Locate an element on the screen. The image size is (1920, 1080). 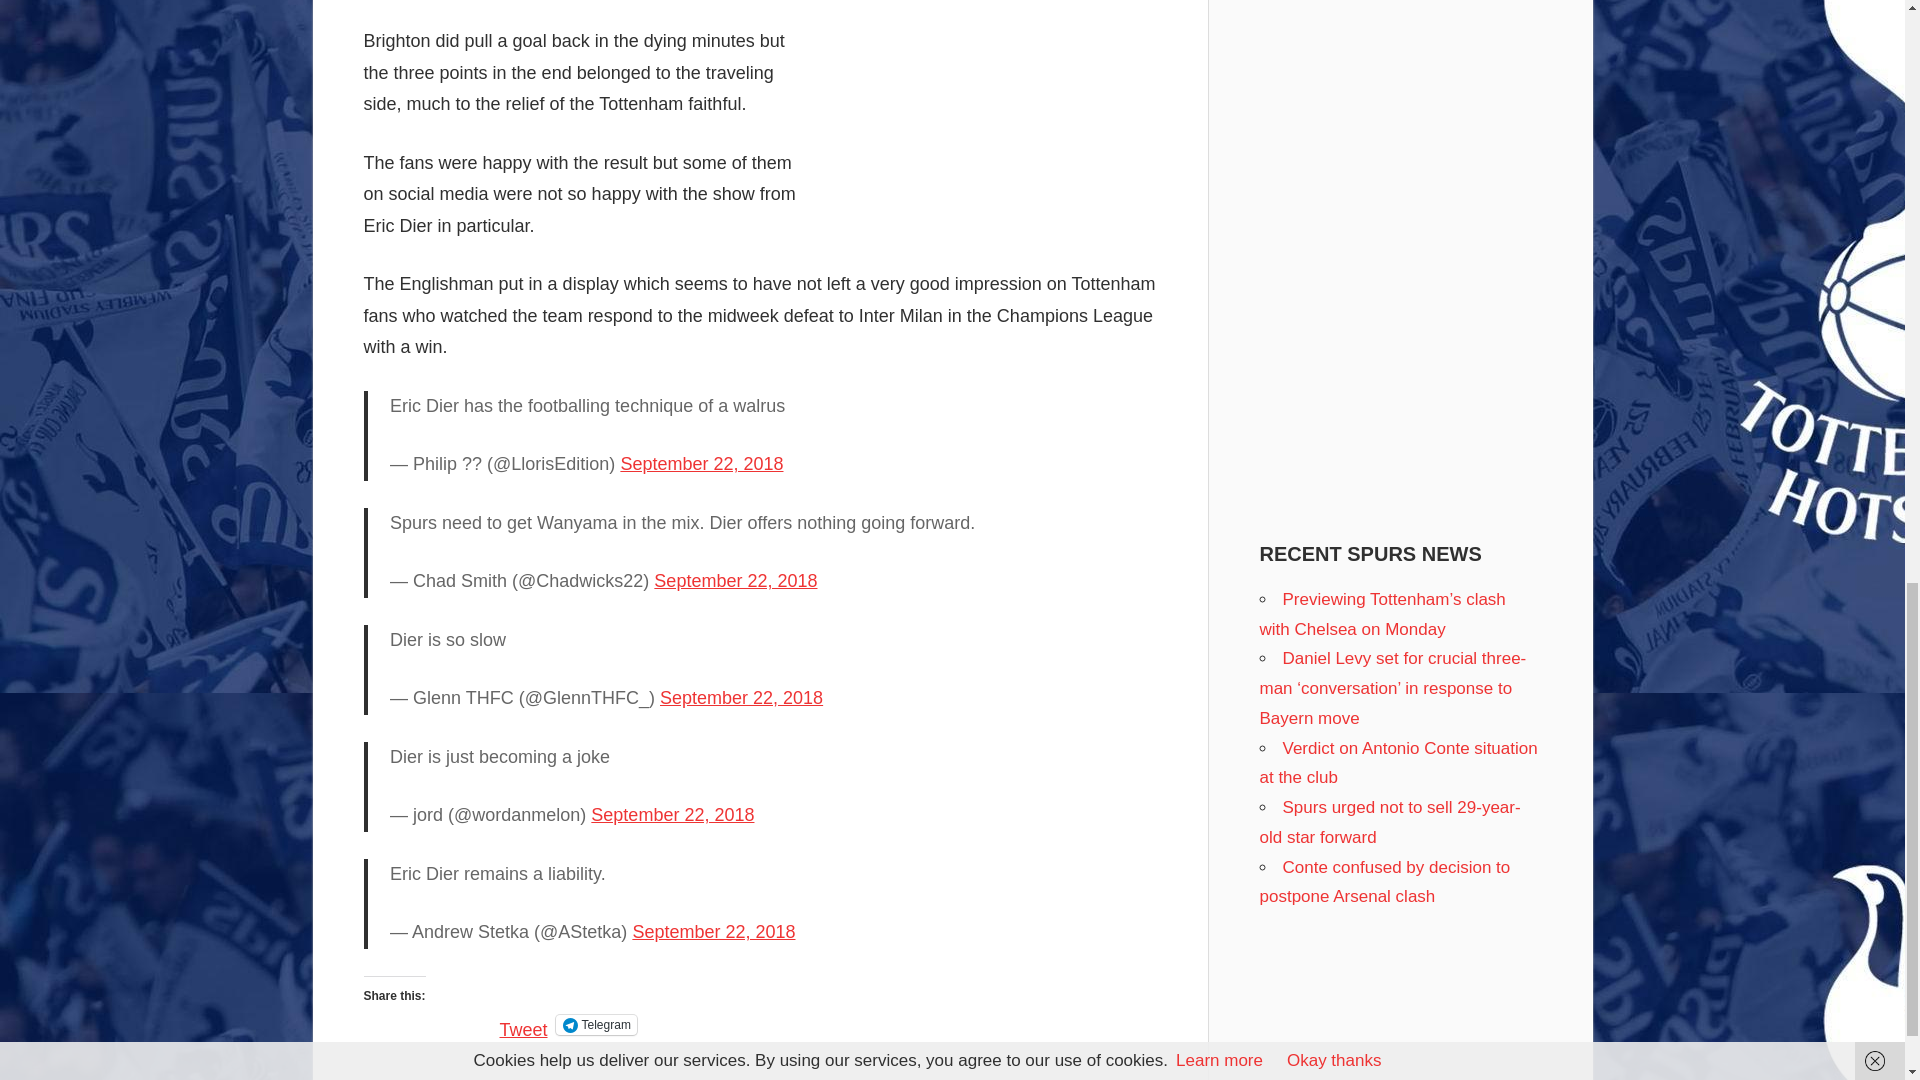
September 22, 2018 is located at coordinates (742, 698).